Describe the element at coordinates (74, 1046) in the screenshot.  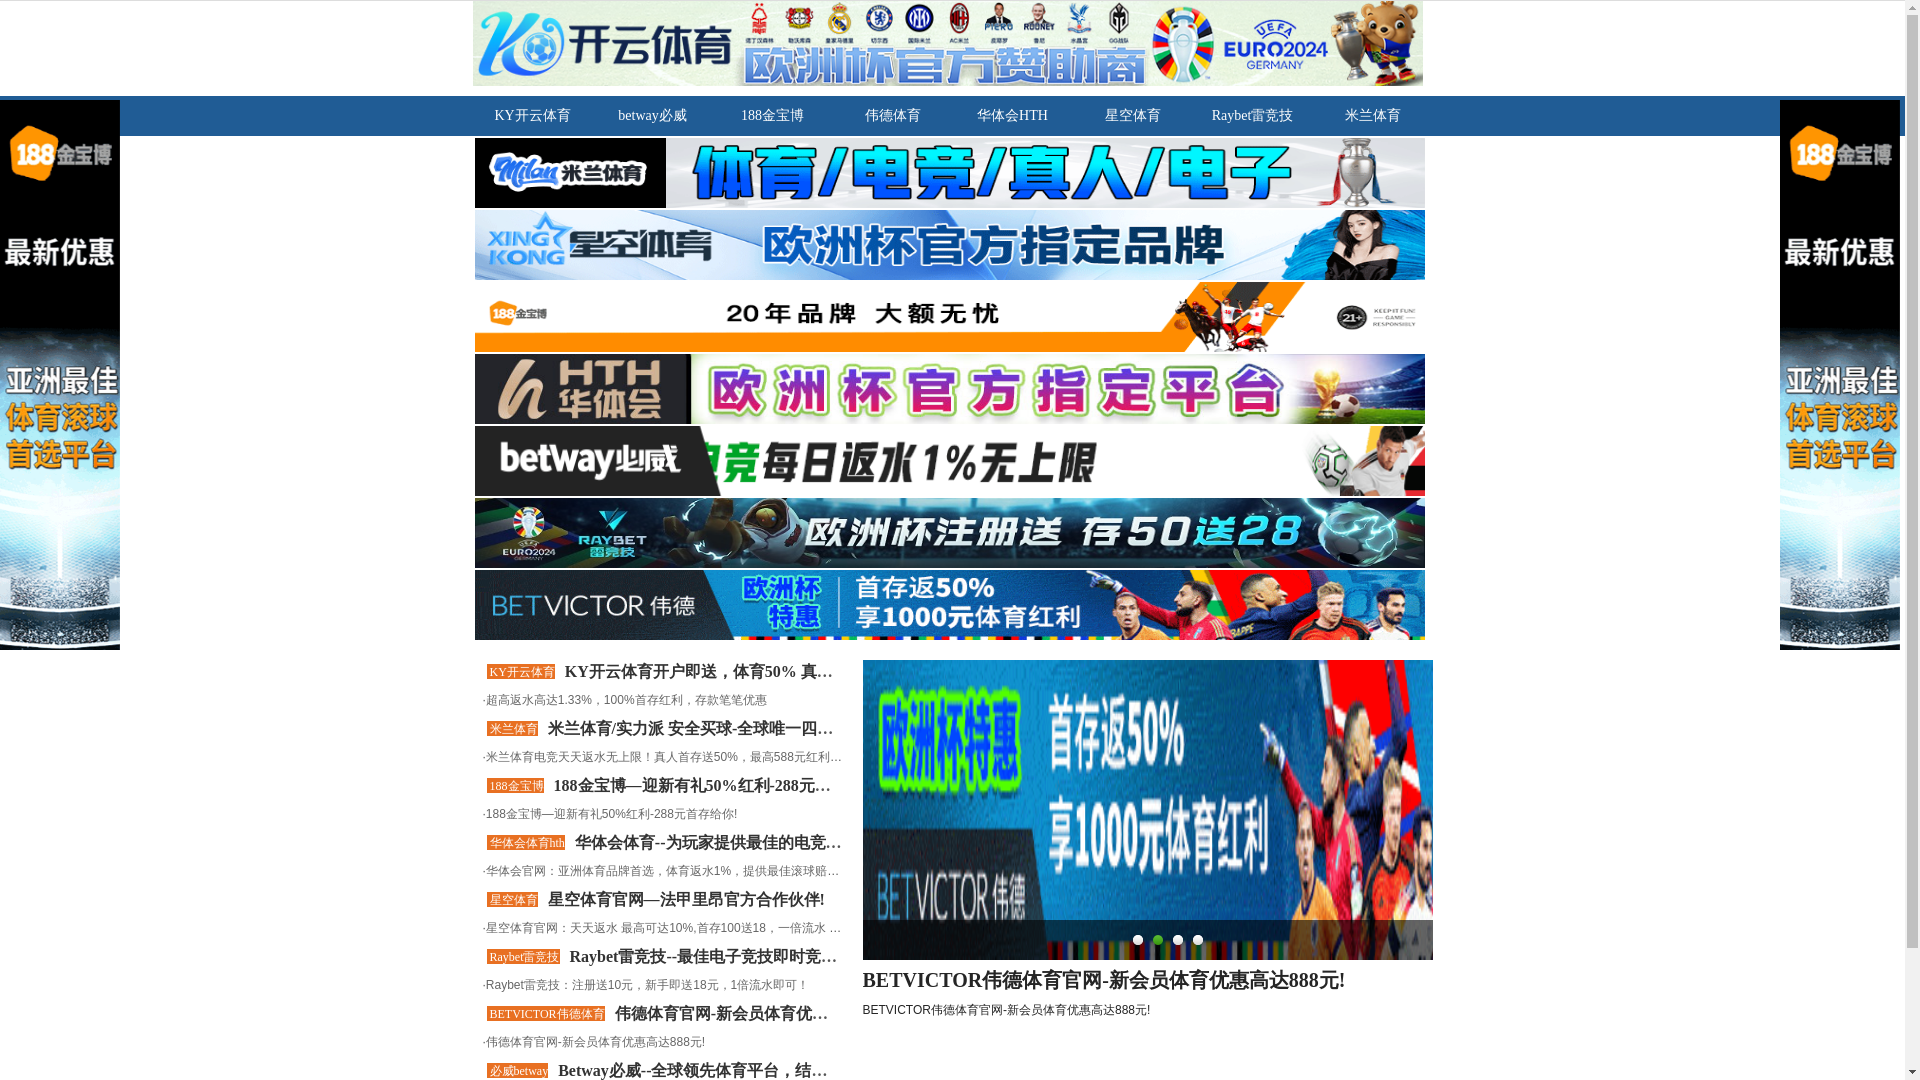
I see `services` at that location.